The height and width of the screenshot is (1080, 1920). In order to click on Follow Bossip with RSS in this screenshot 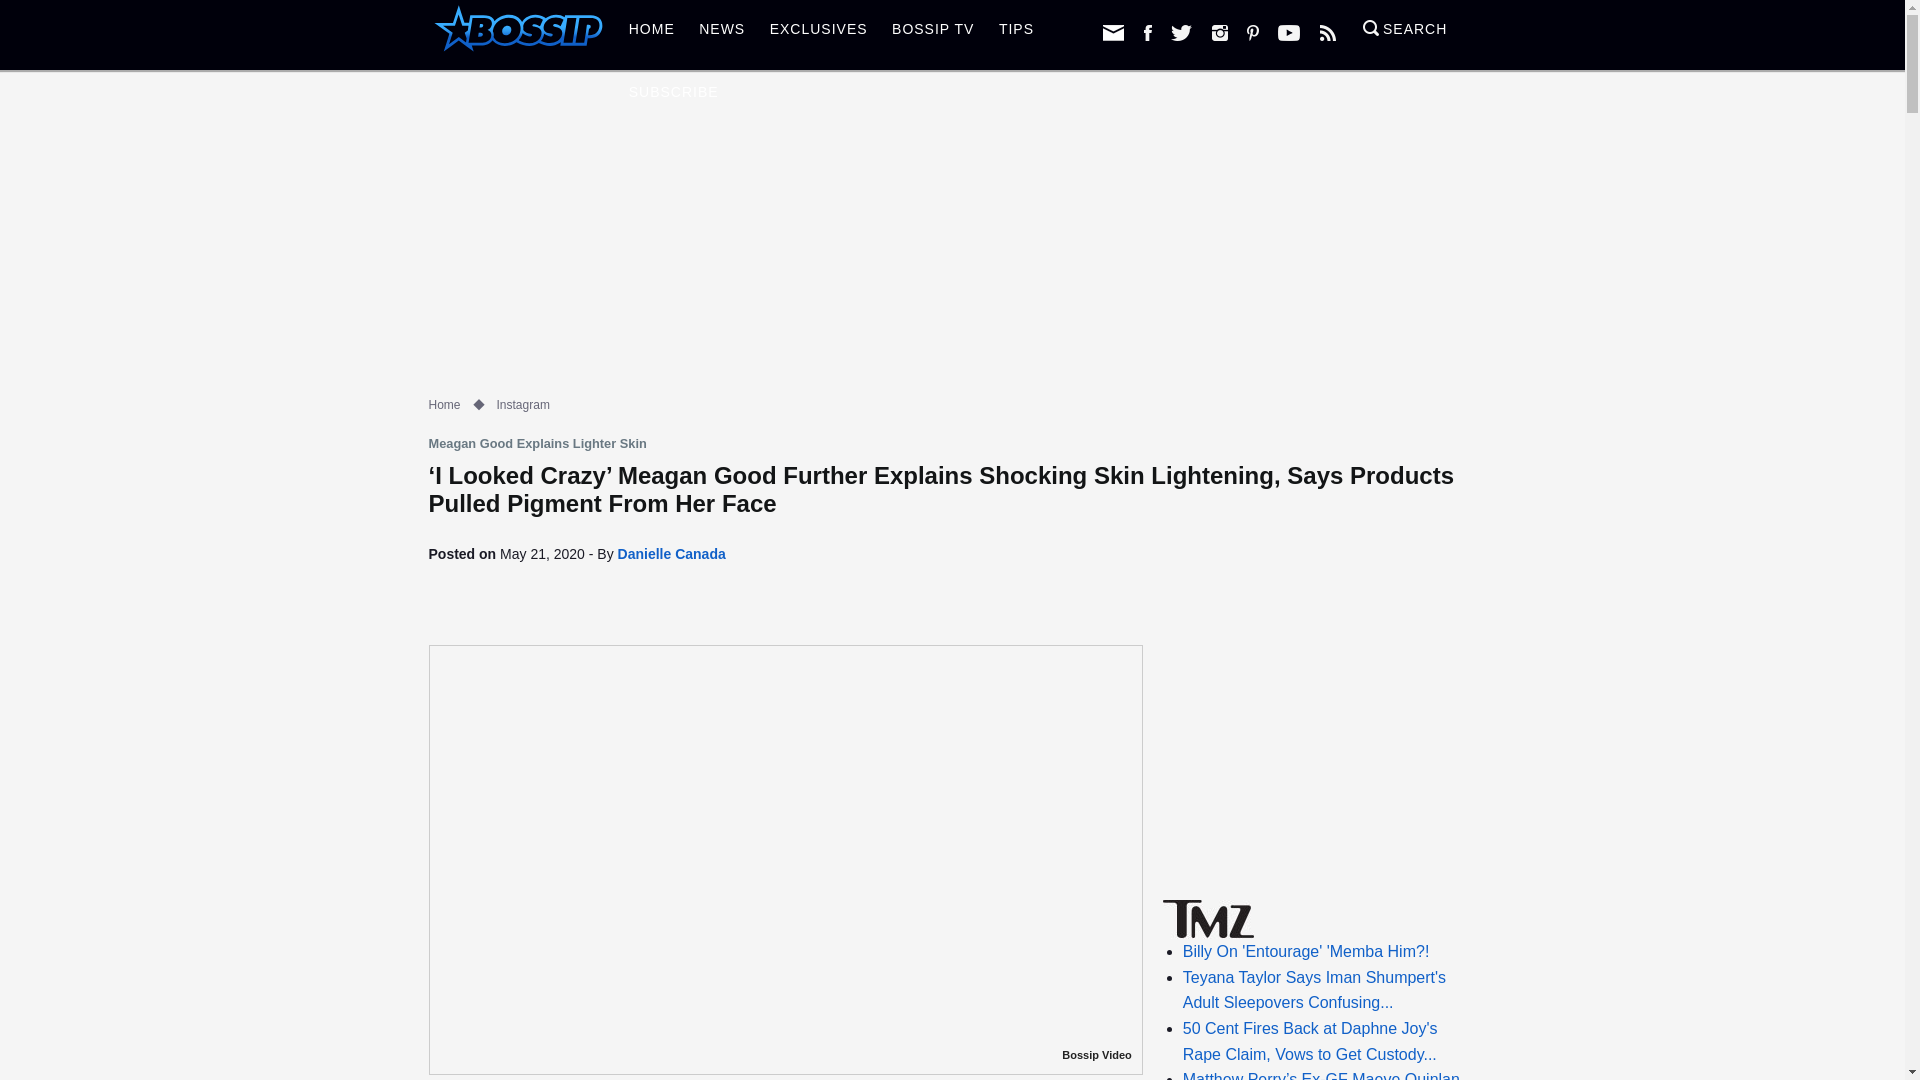, I will do `click(1328, 32)`.